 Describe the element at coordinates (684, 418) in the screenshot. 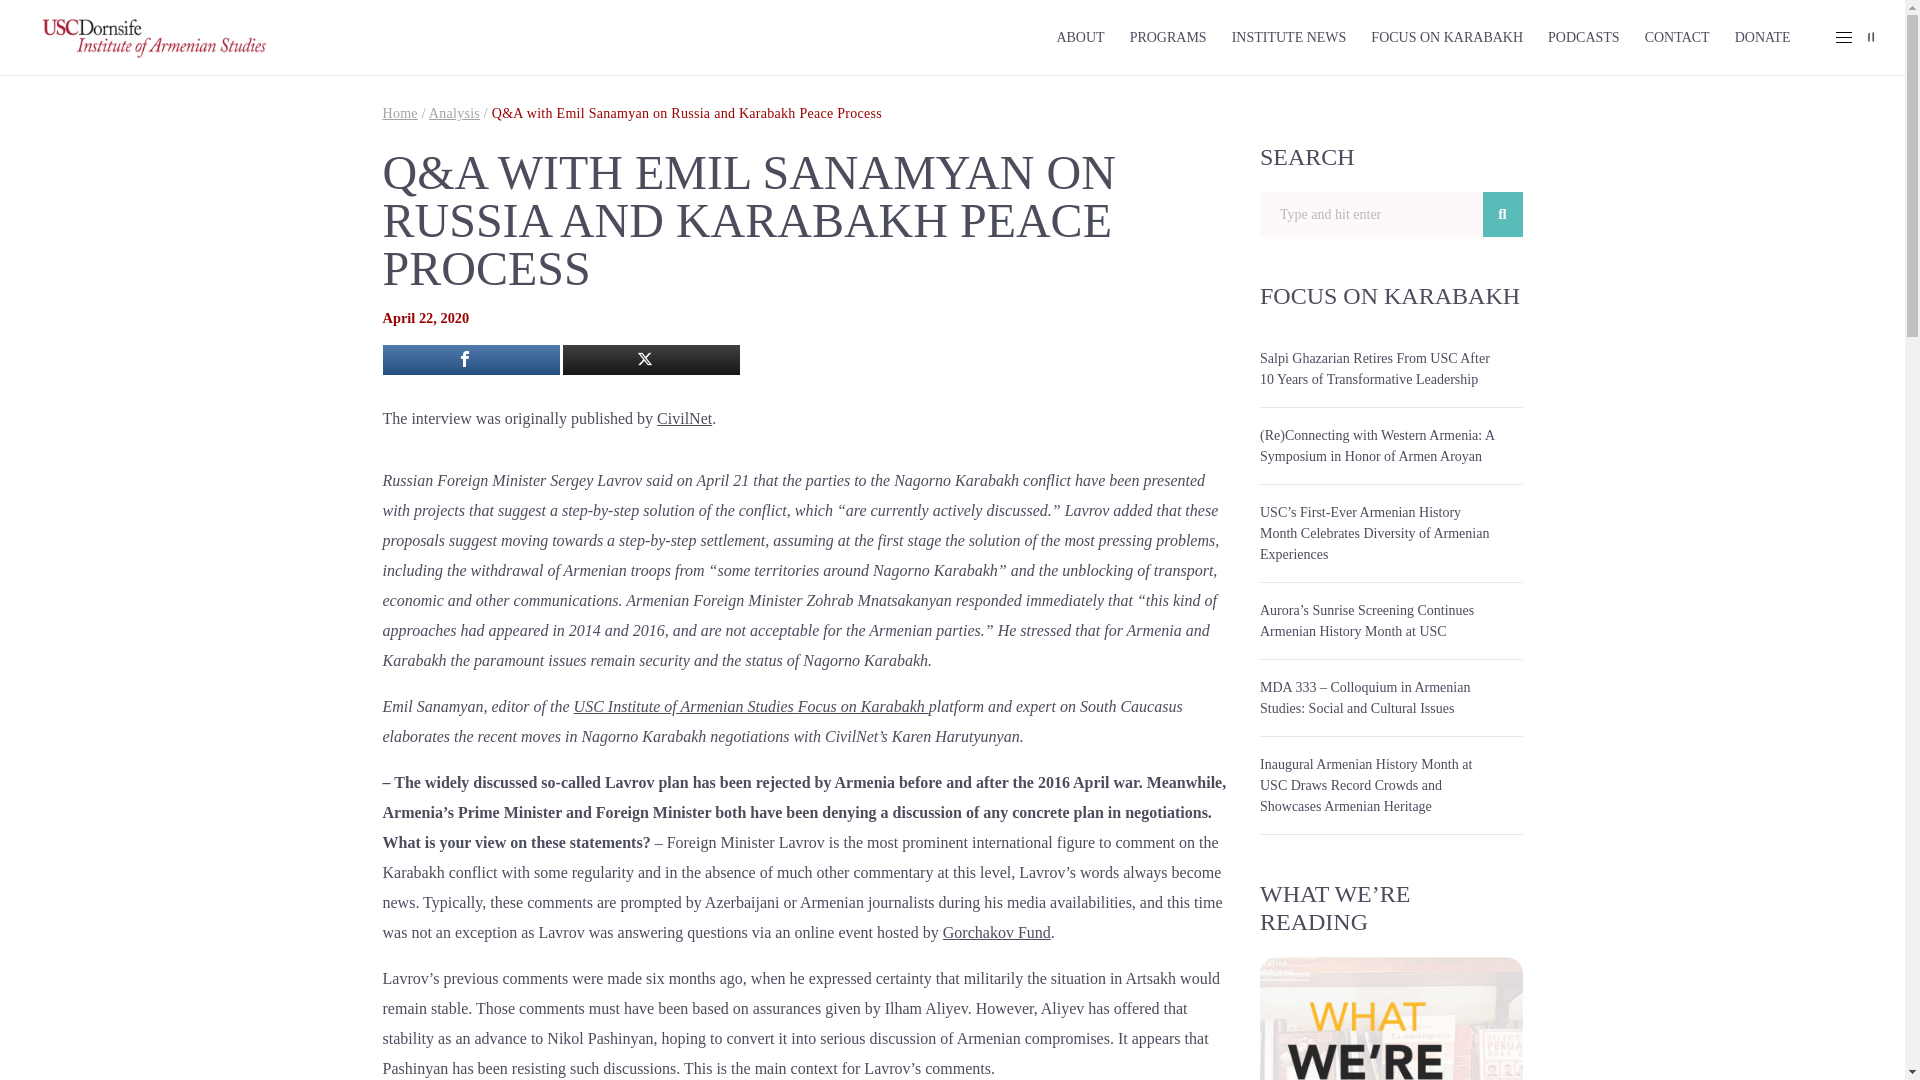

I see `CivilNet` at that location.